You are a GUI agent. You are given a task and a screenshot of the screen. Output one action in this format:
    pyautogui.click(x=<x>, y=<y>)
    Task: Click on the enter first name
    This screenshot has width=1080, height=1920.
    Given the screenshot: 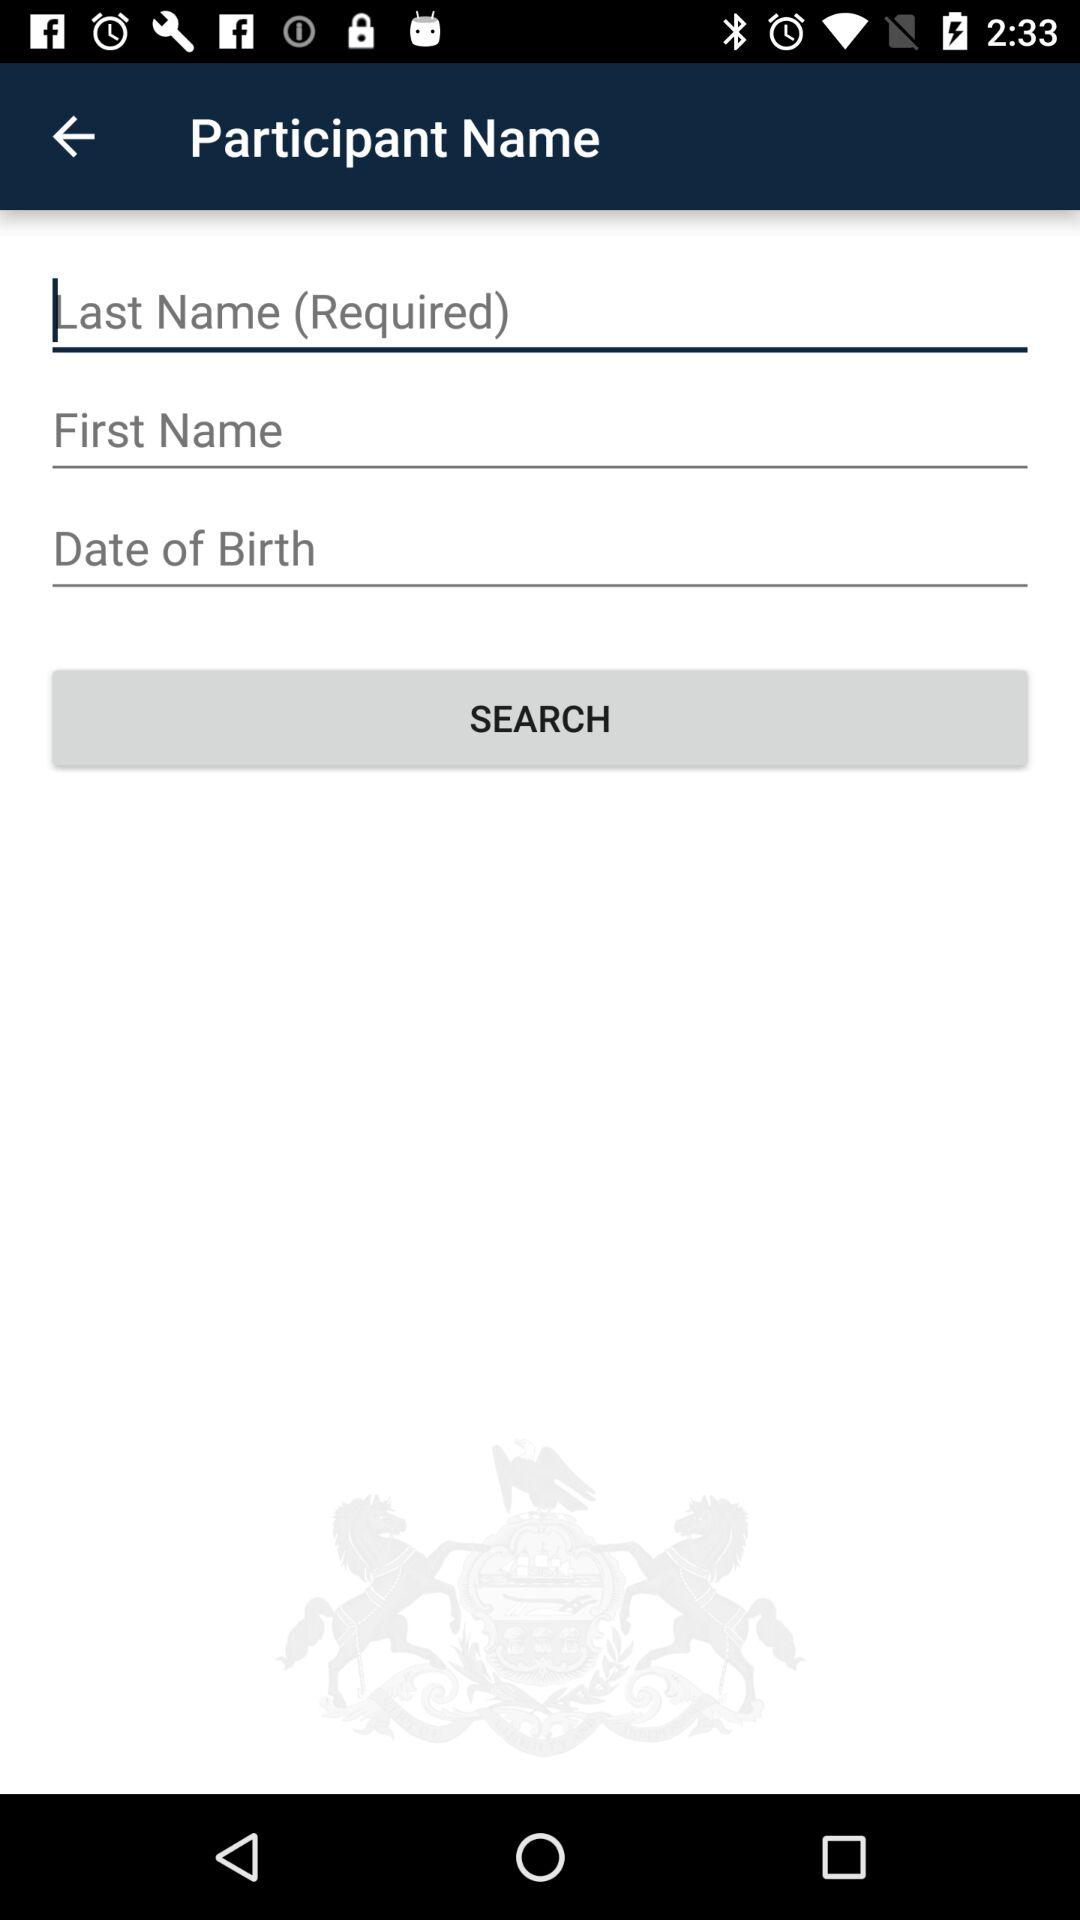 What is the action you would take?
    pyautogui.click(x=540, y=430)
    